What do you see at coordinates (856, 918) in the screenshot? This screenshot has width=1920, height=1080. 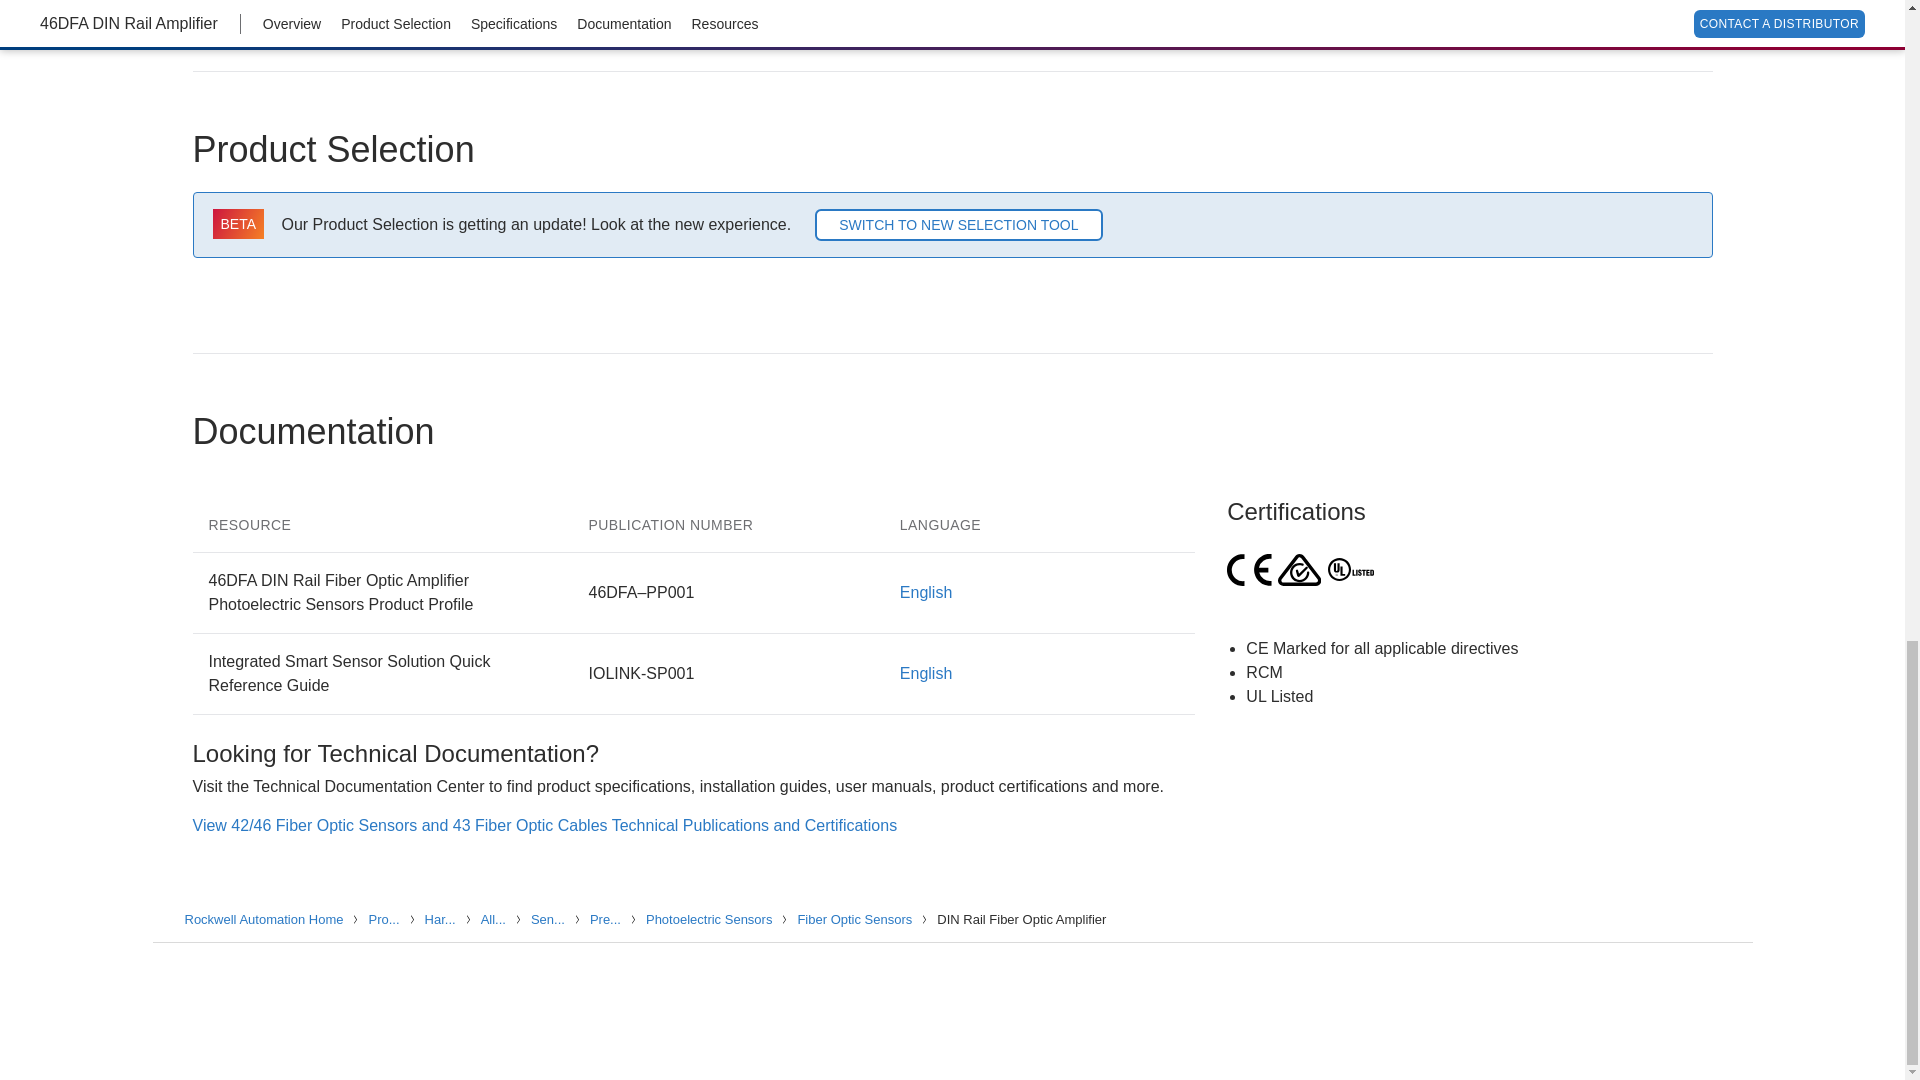 I see `Fiber Optic Sensors` at bounding box center [856, 918].